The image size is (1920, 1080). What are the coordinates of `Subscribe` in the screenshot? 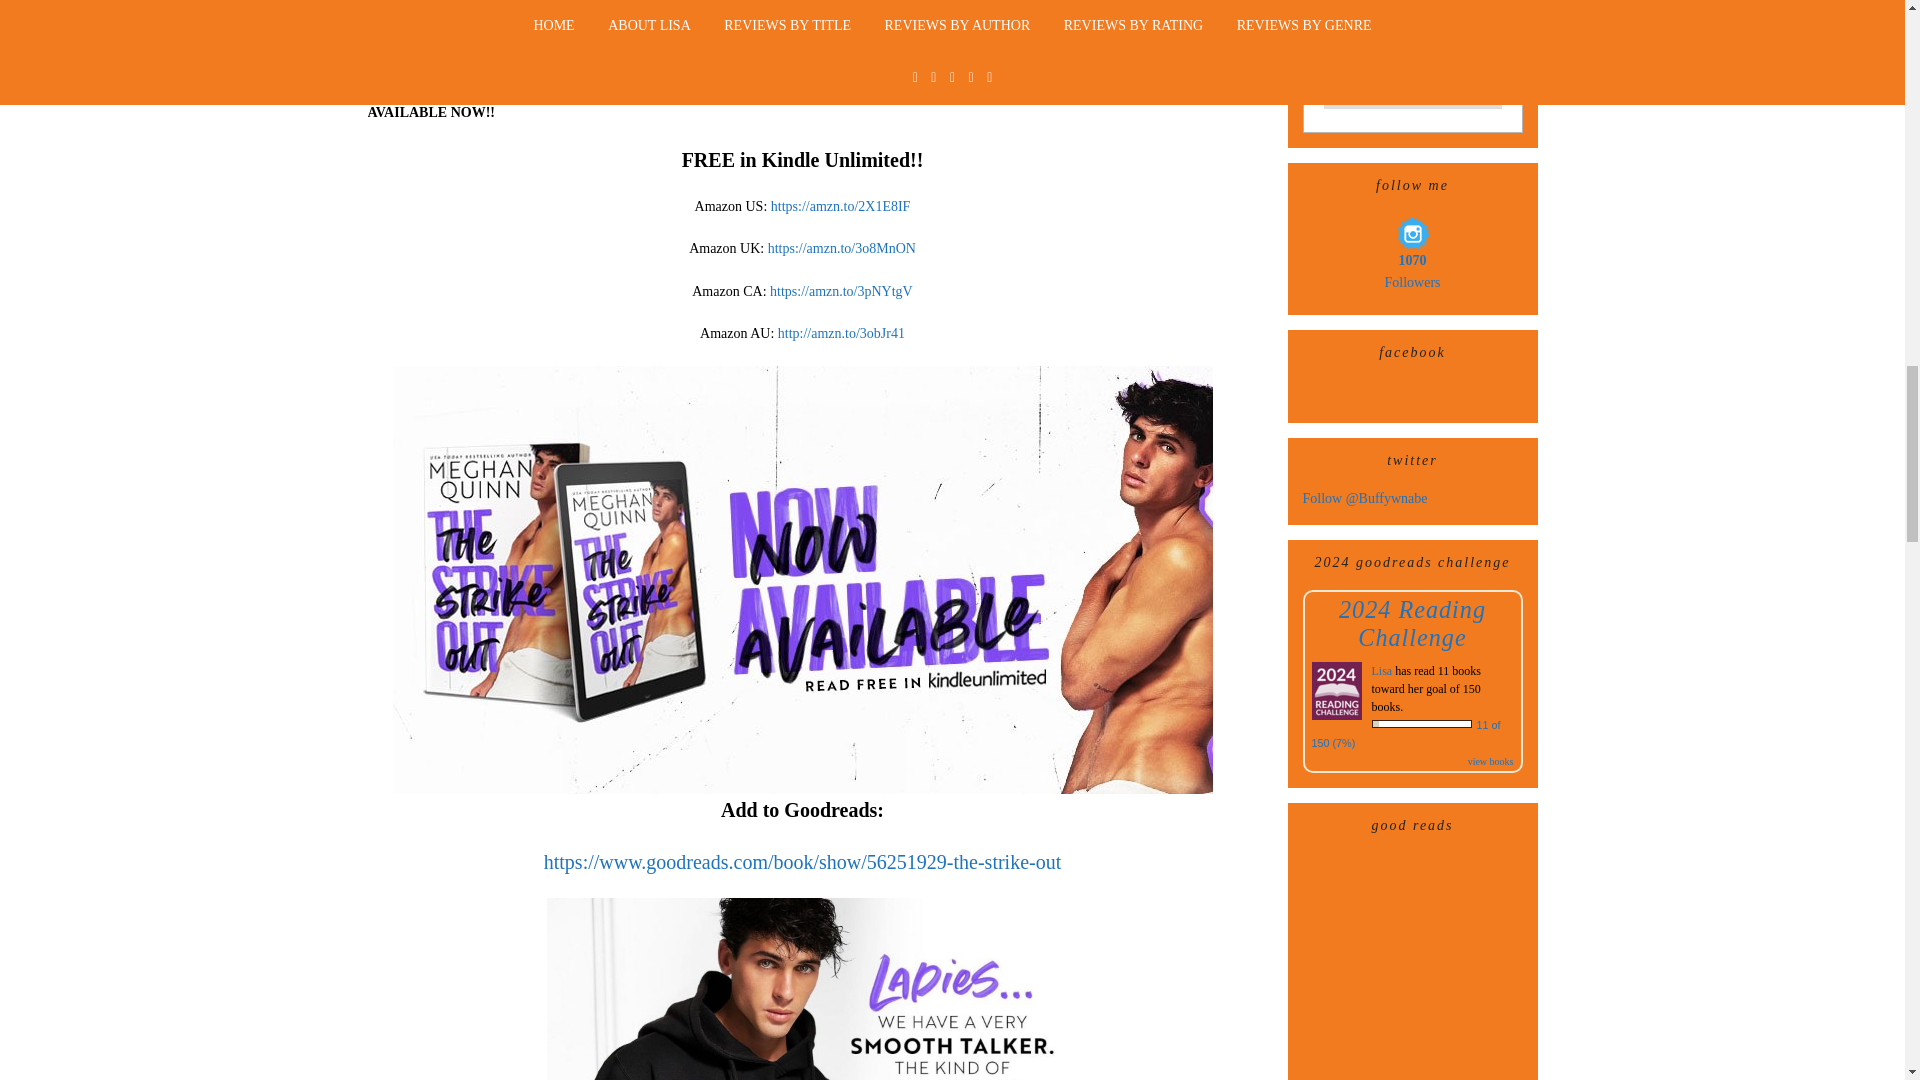 It's located at (1412, 90).